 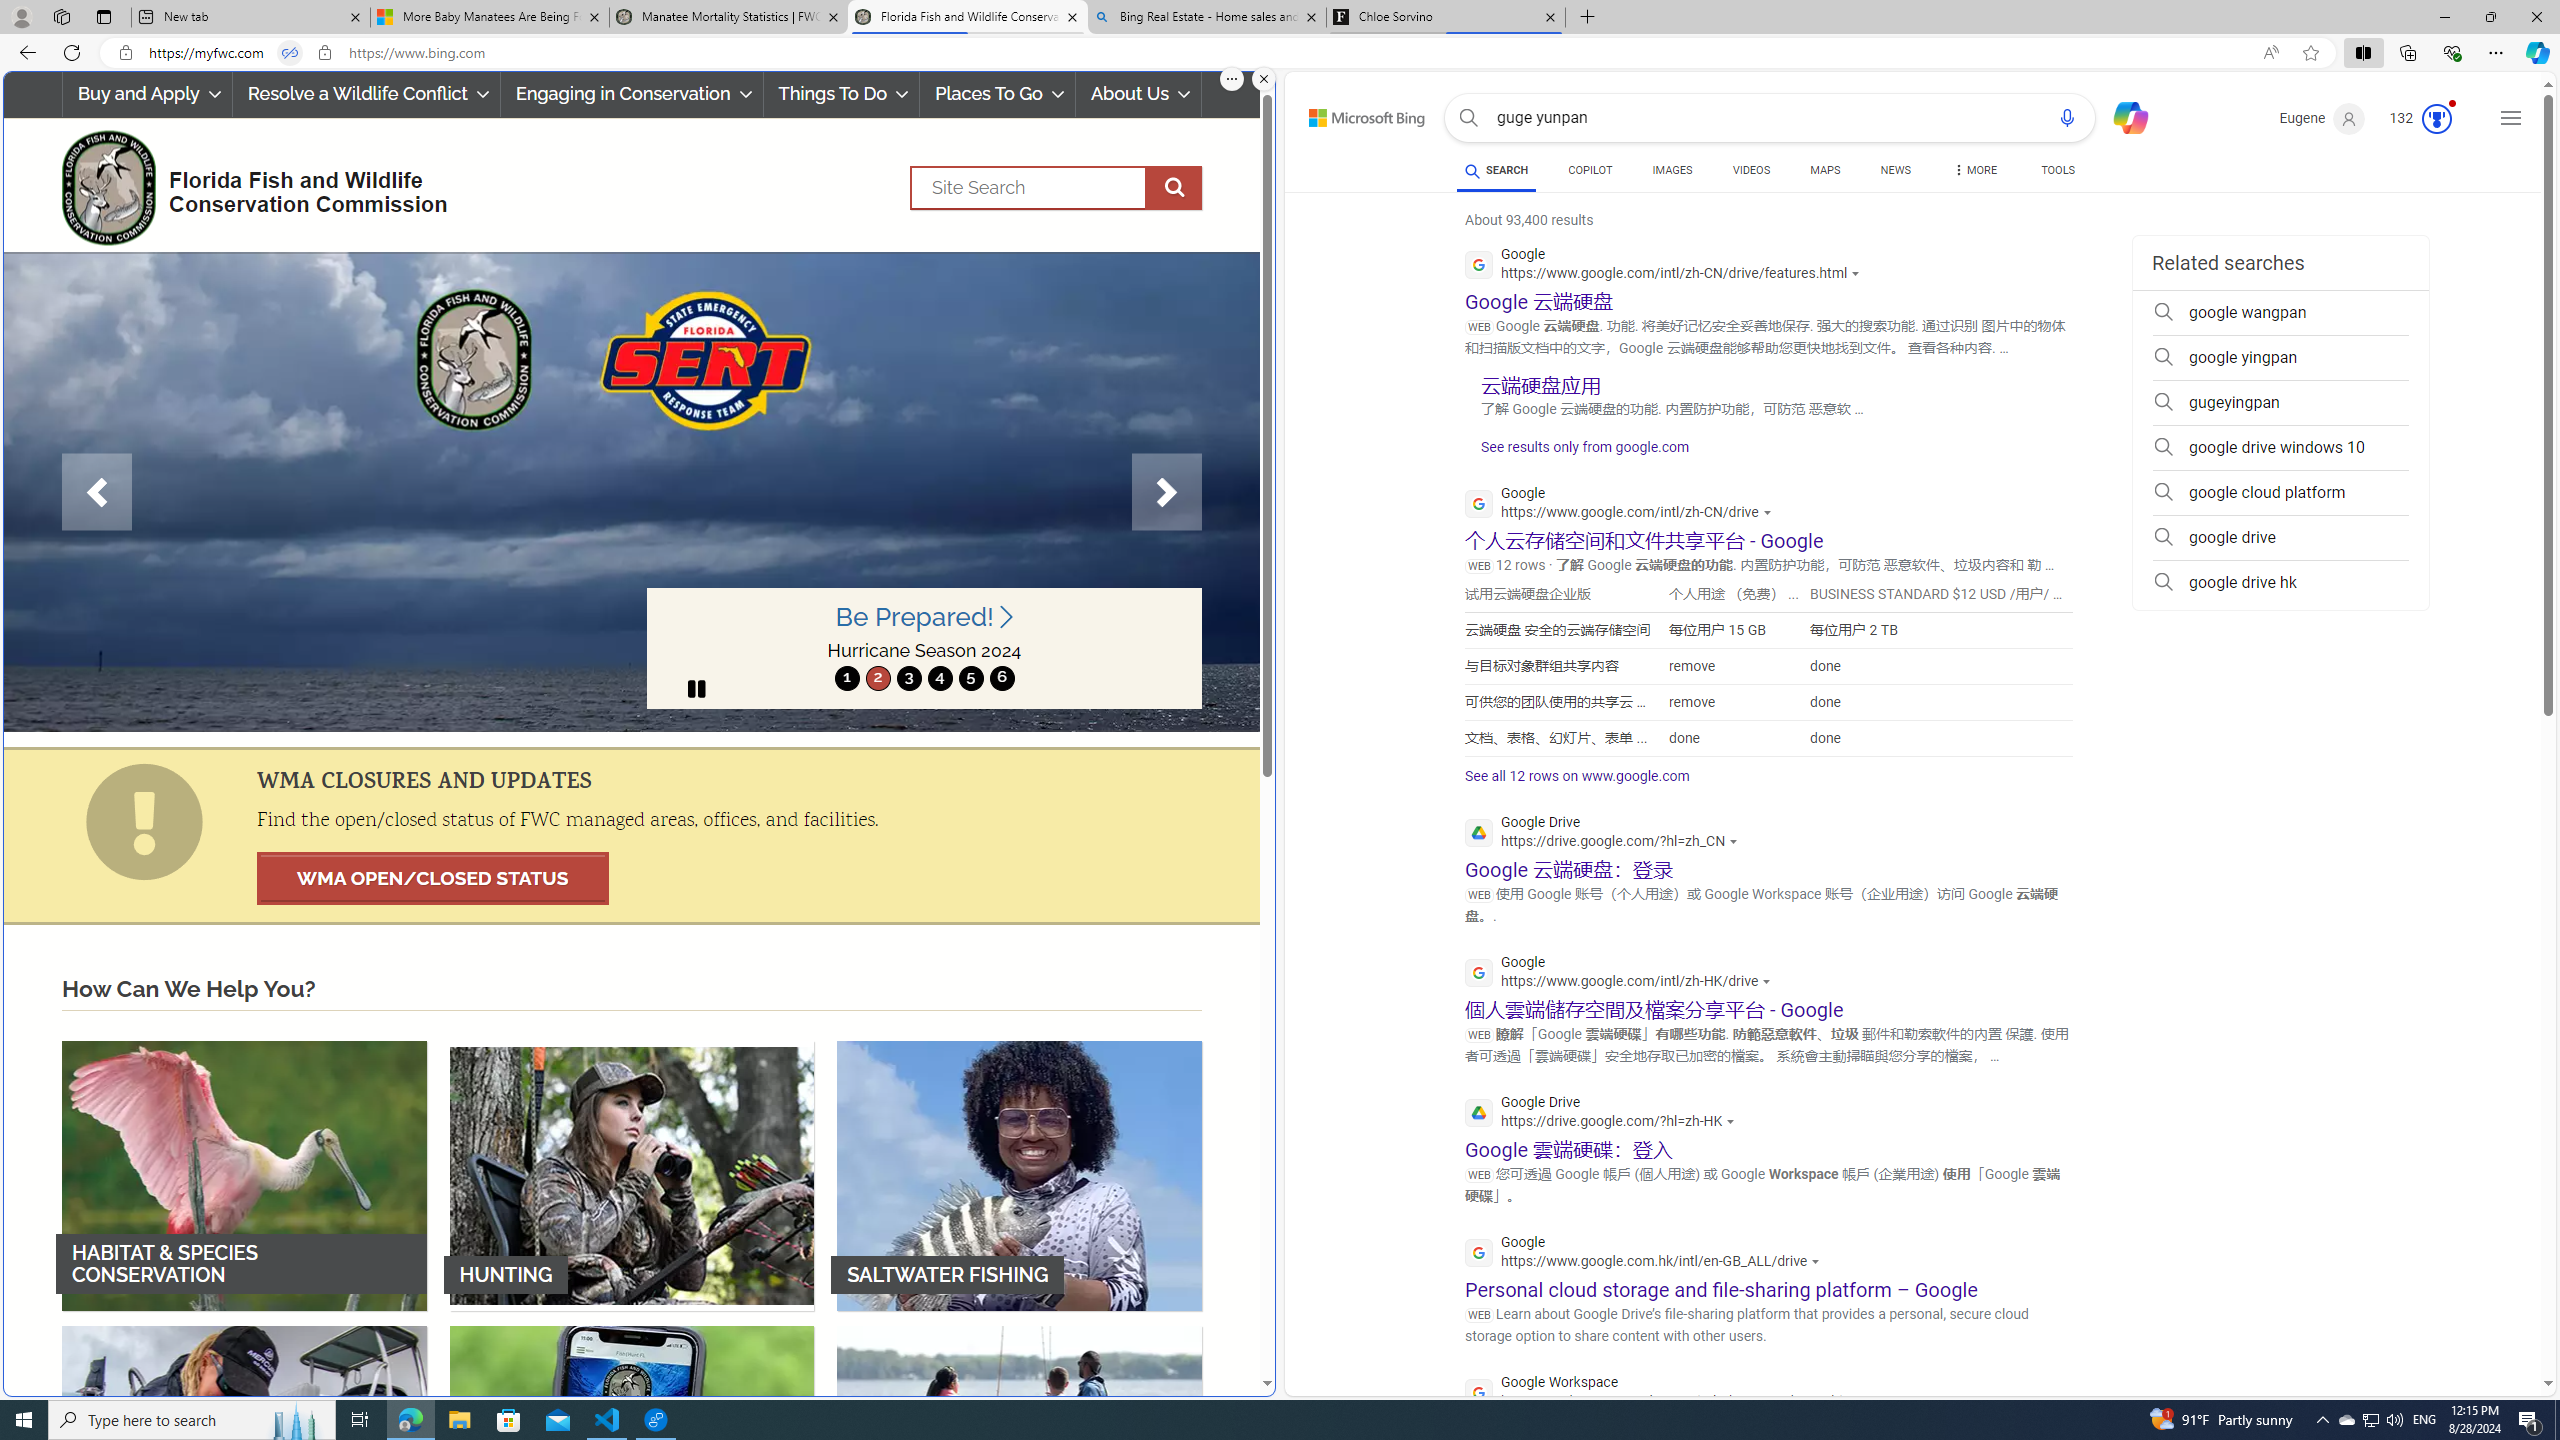 I want to click on Chat, so click(x=2122, y=116).